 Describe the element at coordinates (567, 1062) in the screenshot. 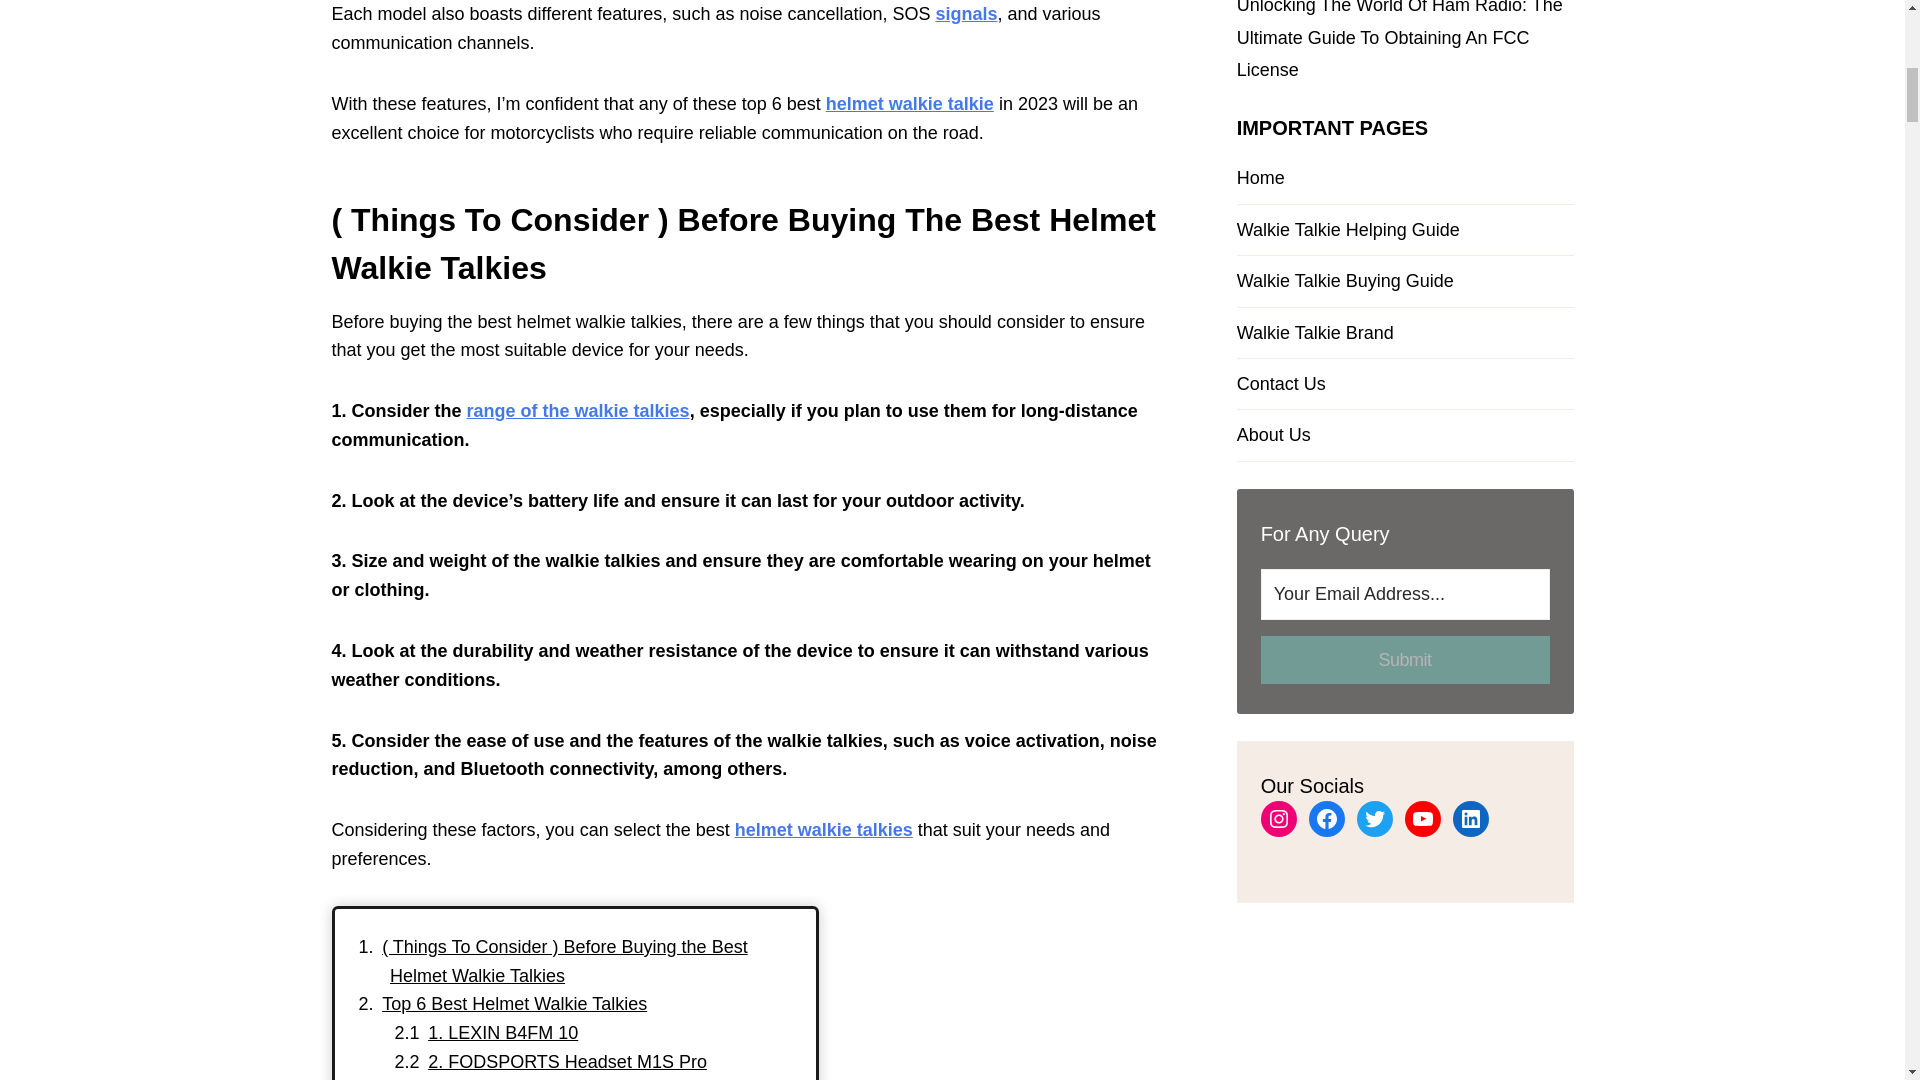

I see `2. FODSPORTS Headset M1S Pro` at that location.